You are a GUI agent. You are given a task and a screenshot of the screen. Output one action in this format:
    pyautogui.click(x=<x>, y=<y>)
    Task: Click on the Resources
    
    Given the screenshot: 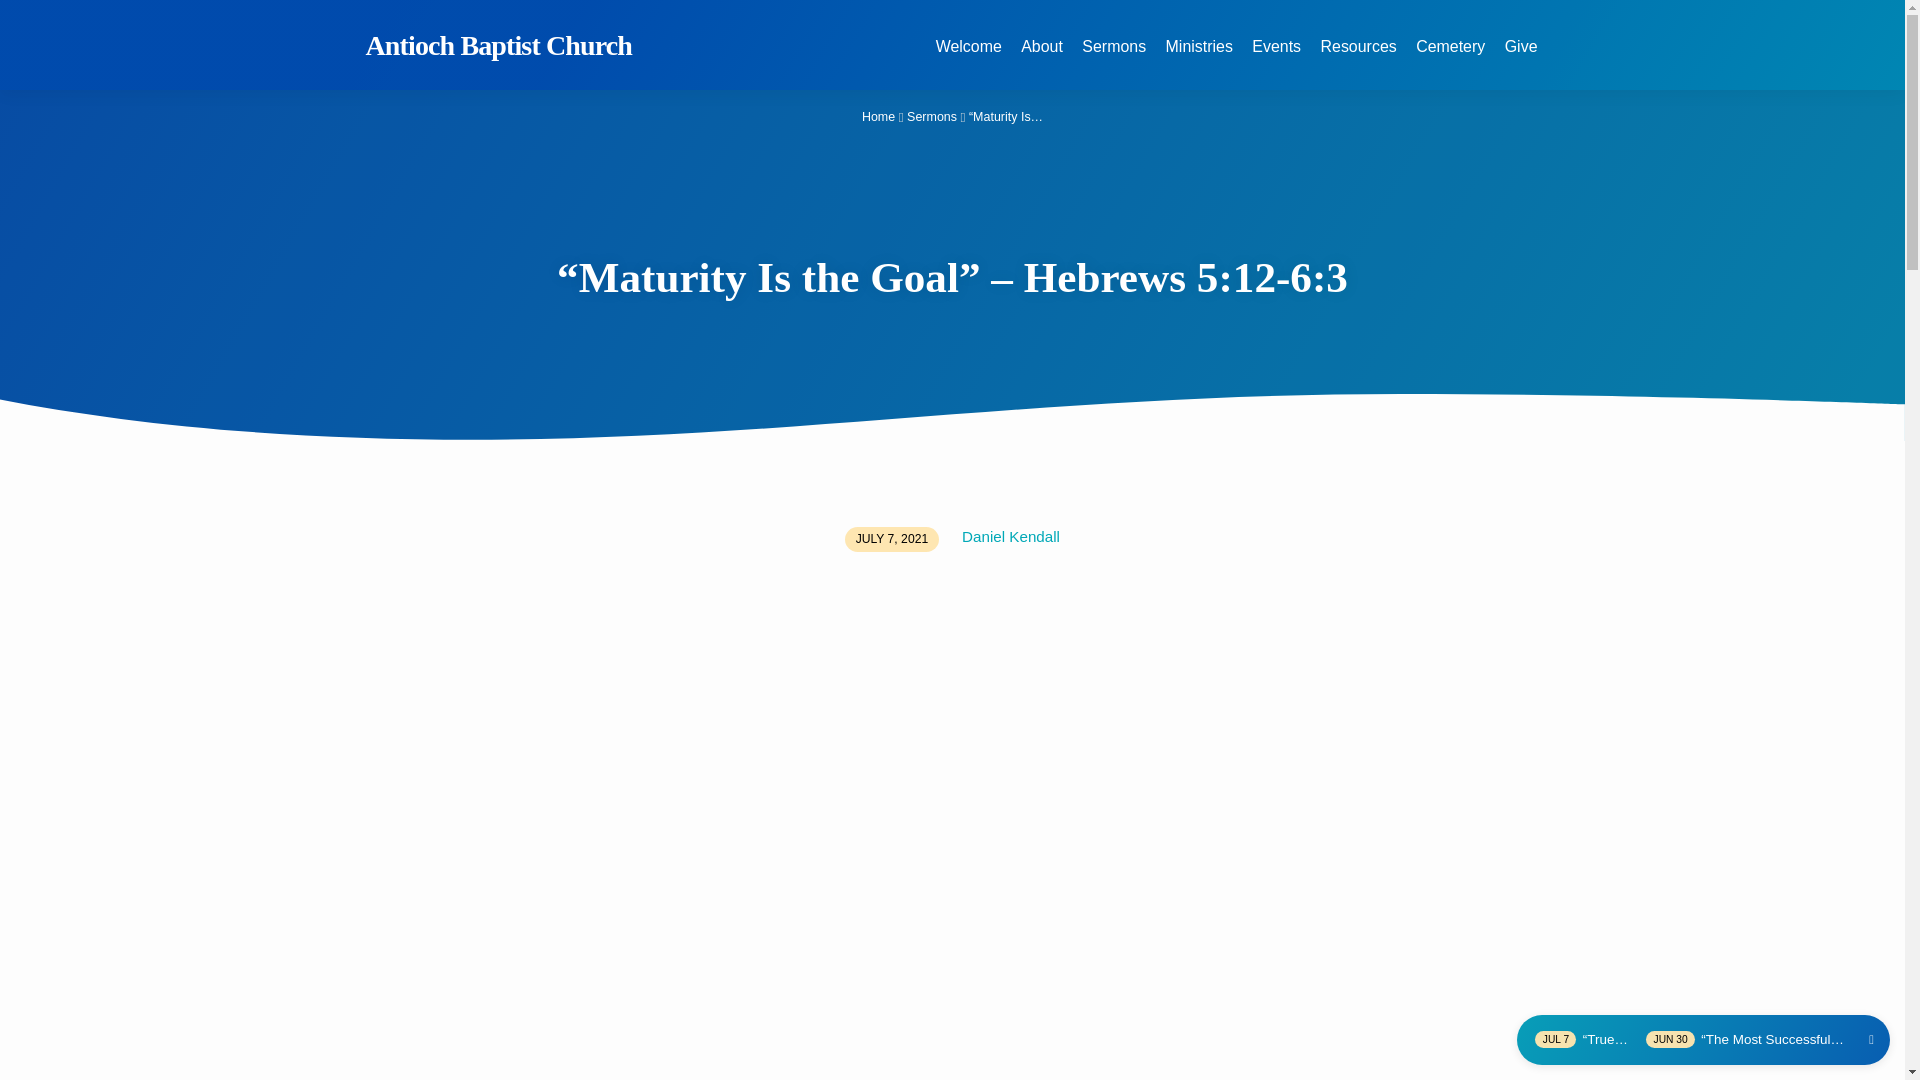 What is the action you would take?
    pyautogui.click(x=1358, y=58)
    